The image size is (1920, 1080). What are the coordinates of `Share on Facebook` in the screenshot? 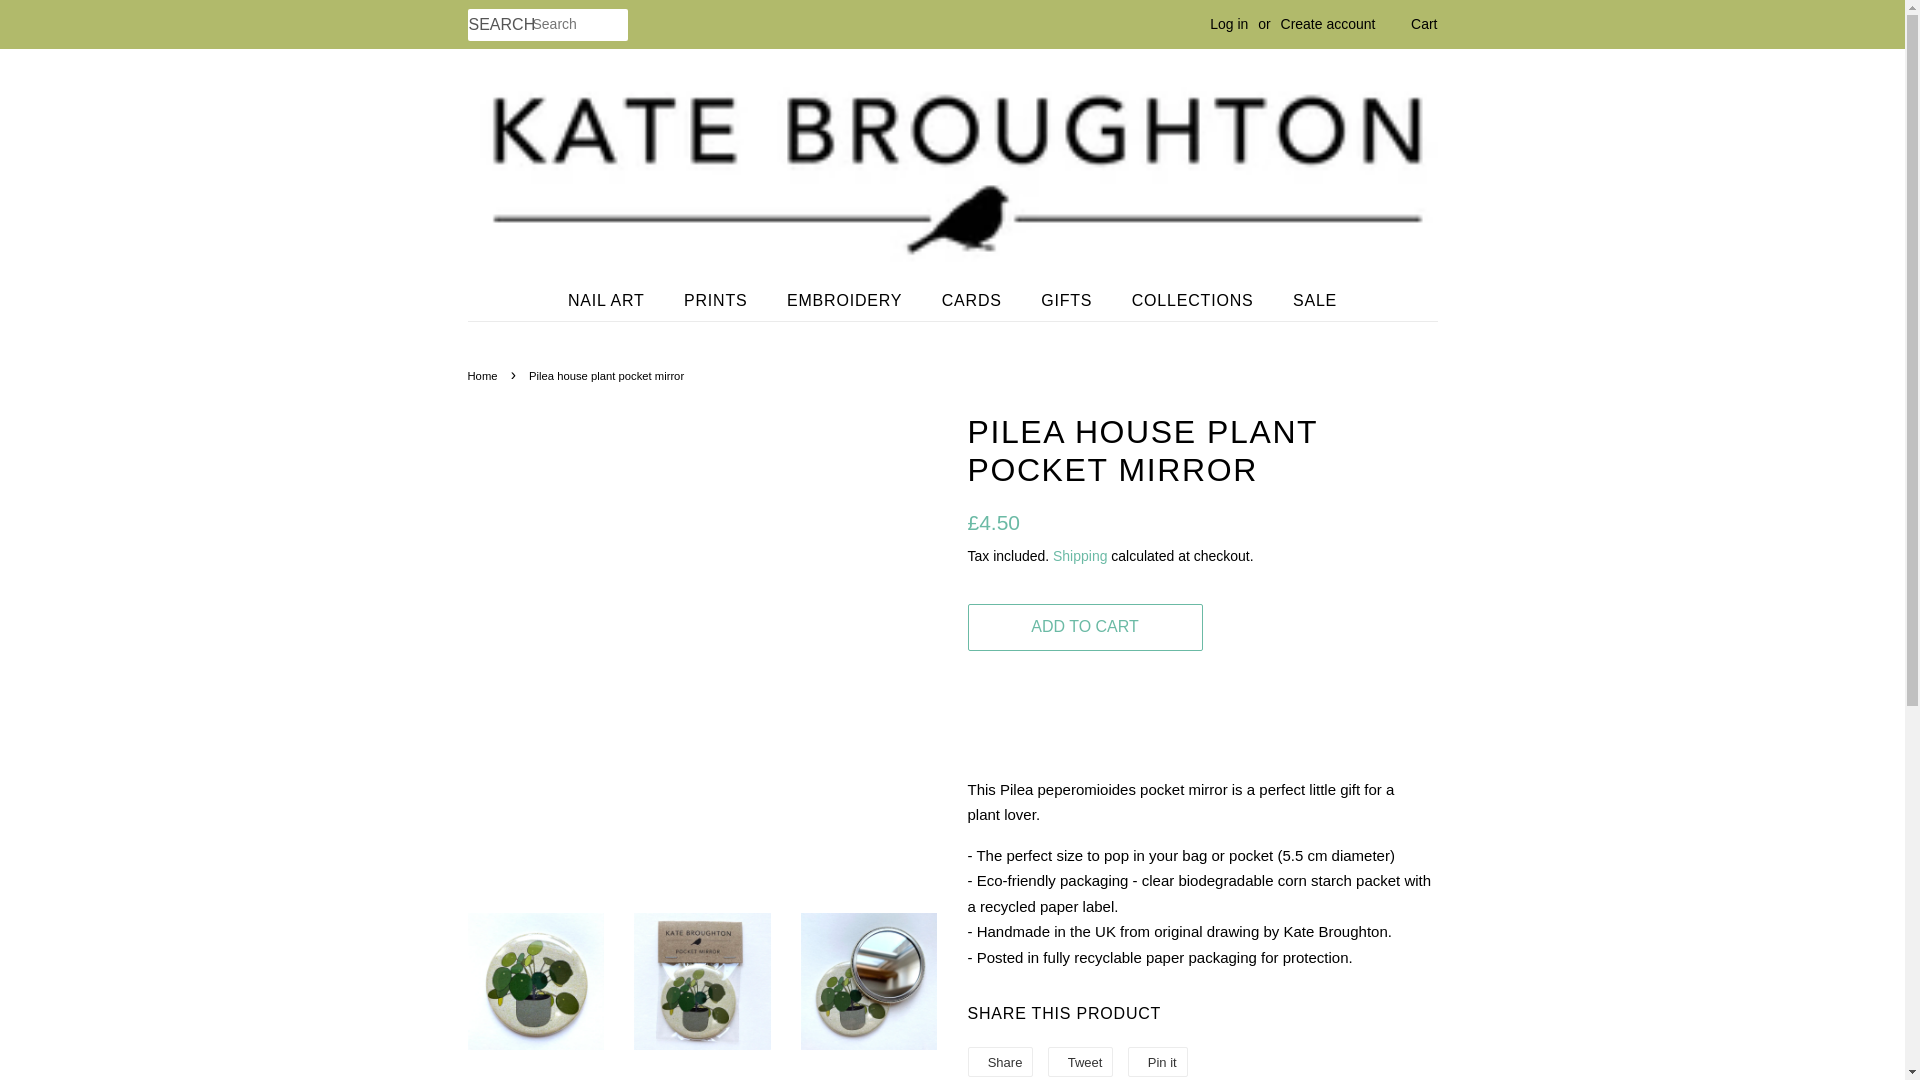 It's located at (1000, 1061).